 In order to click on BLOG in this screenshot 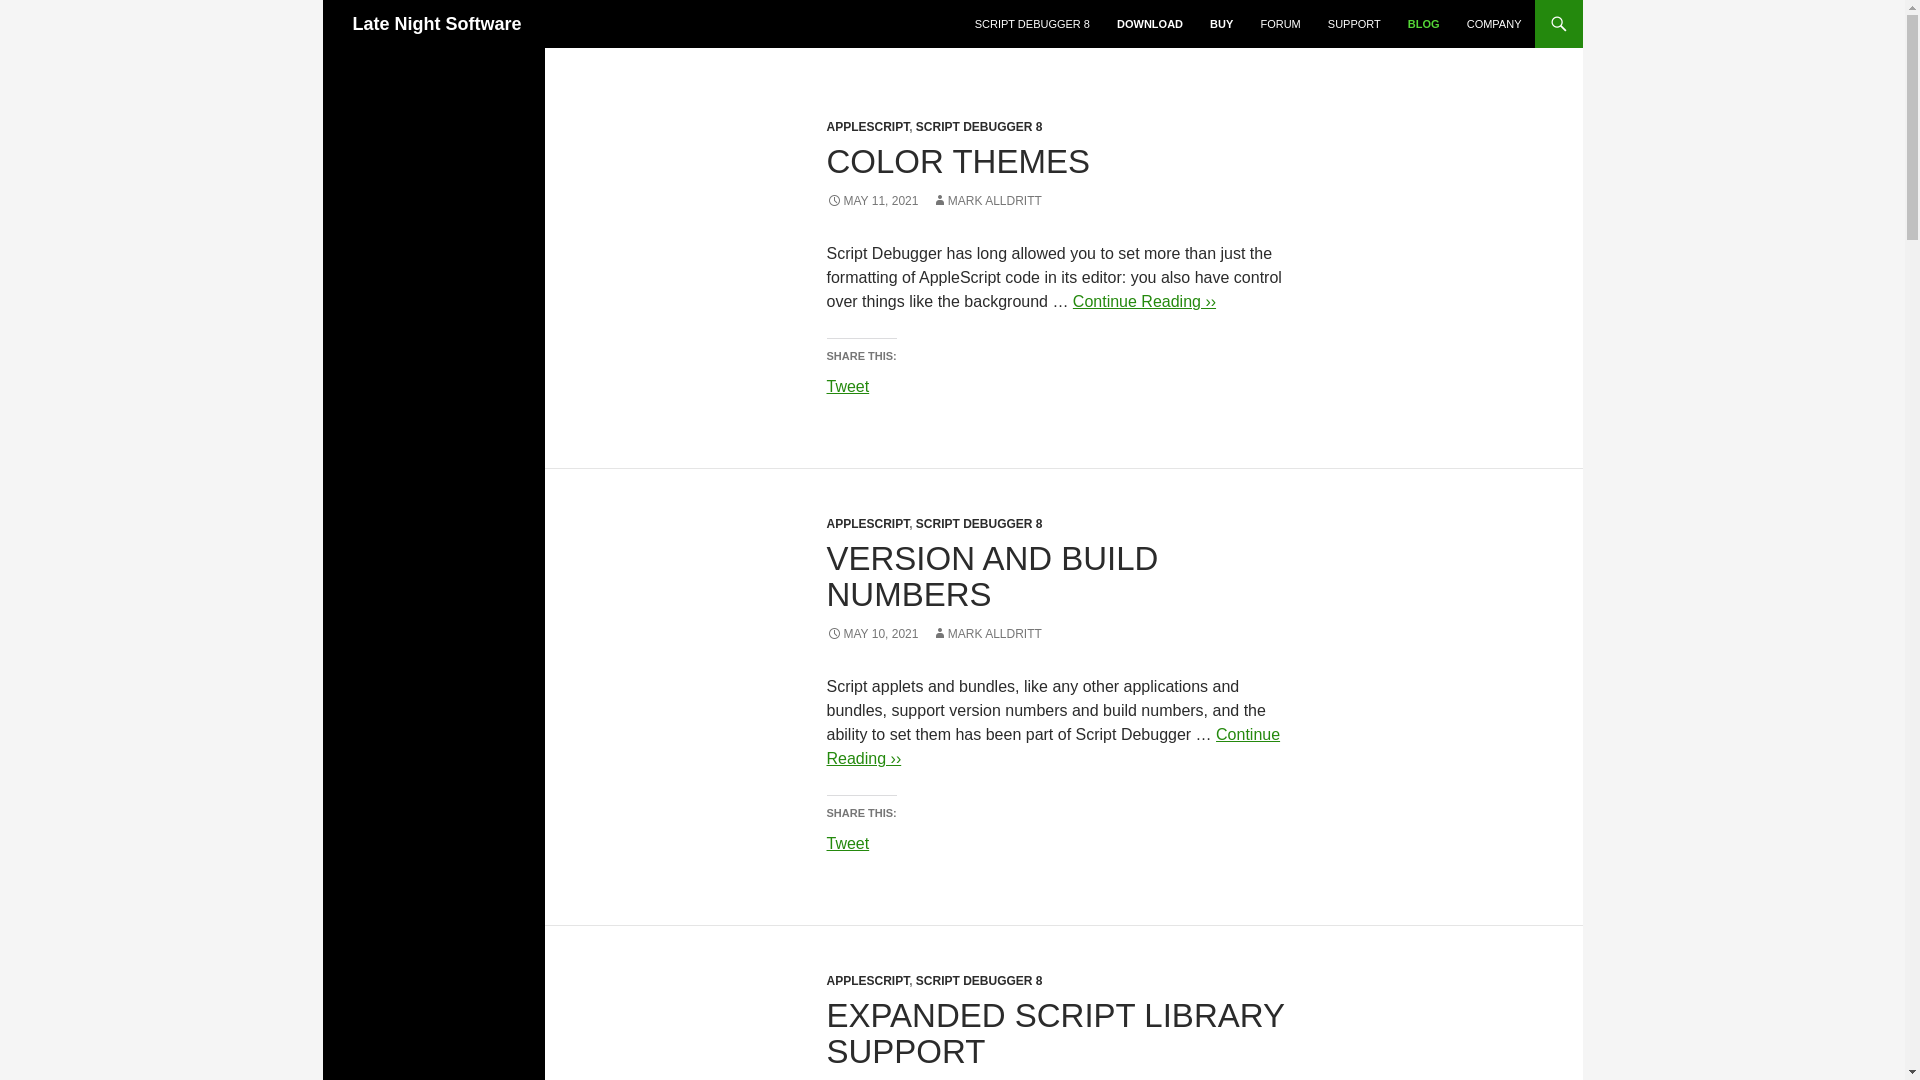, I will do `click(1423, 24)`.